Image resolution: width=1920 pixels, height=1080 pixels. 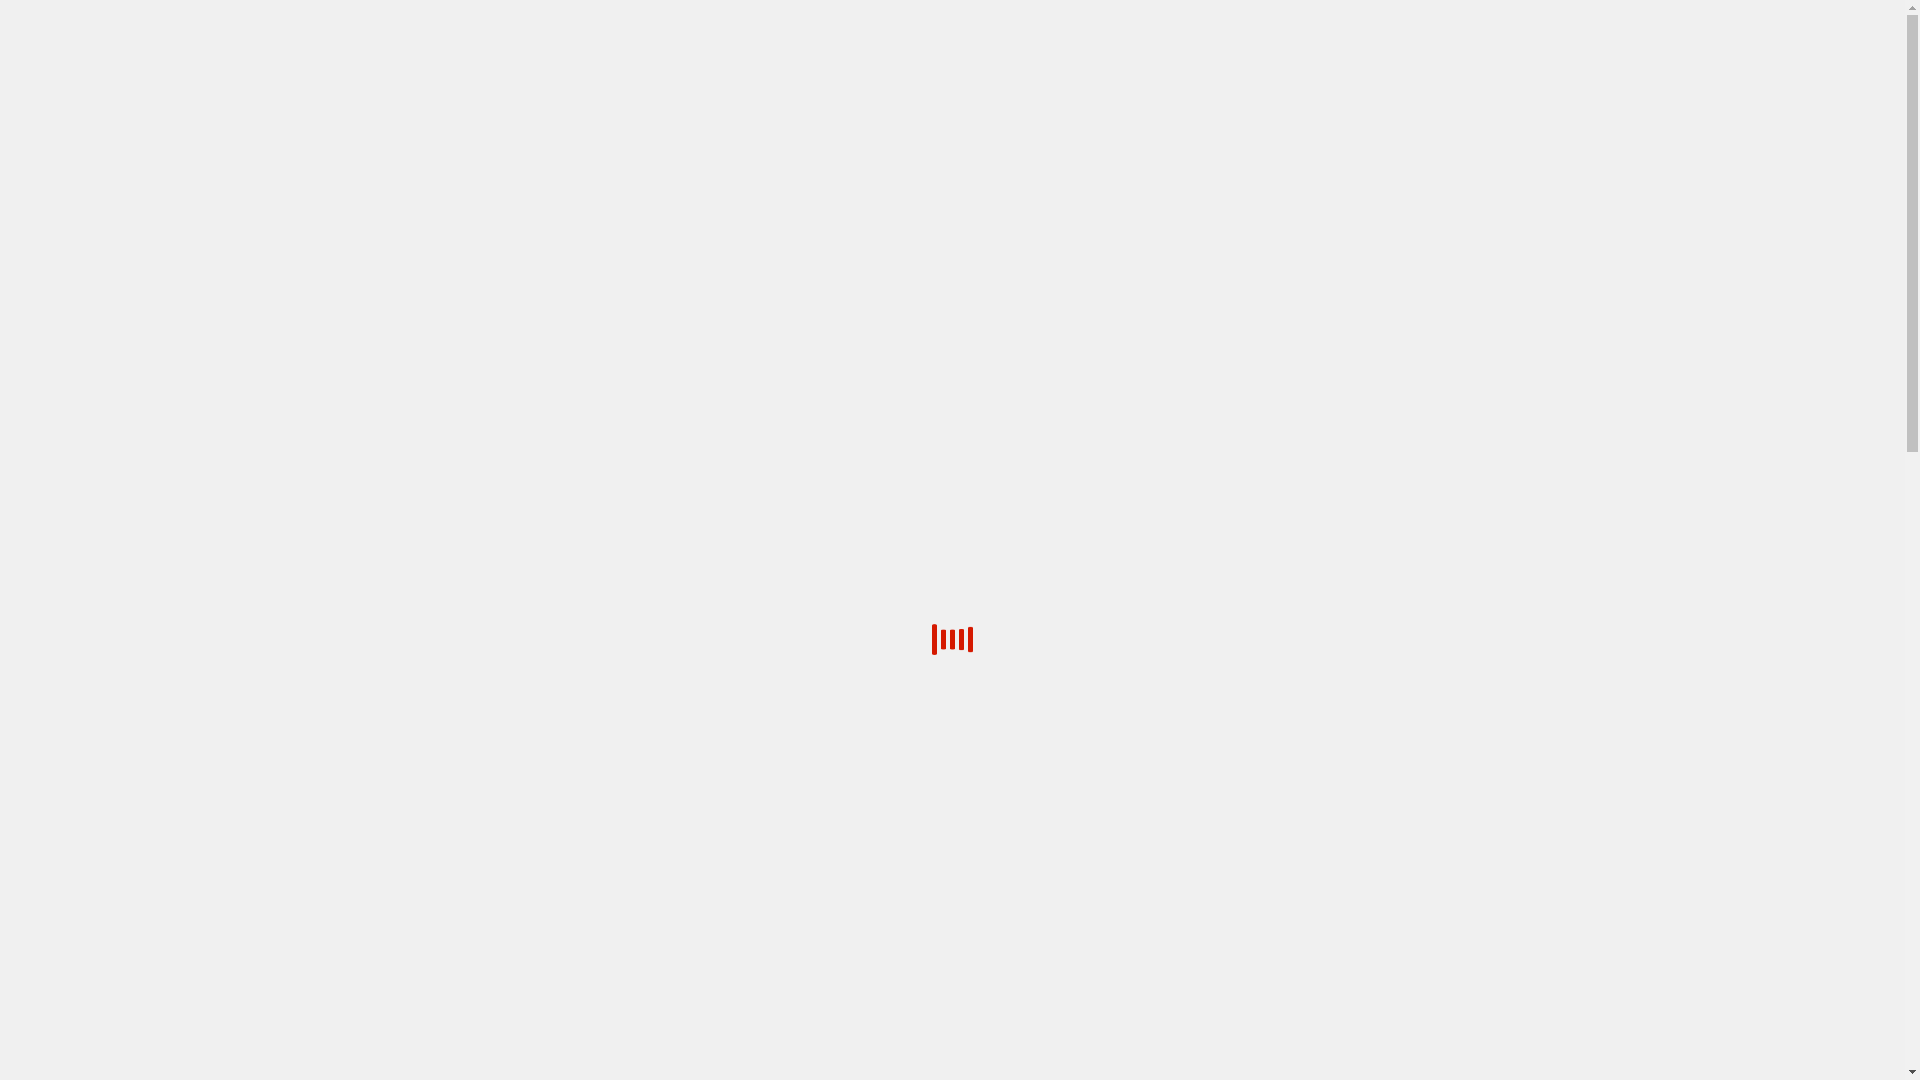 What do you see at coordinates (968, 152) in the screenshot?
I see `CIBERSEGURIDAD` at bounding box center [968, 152].